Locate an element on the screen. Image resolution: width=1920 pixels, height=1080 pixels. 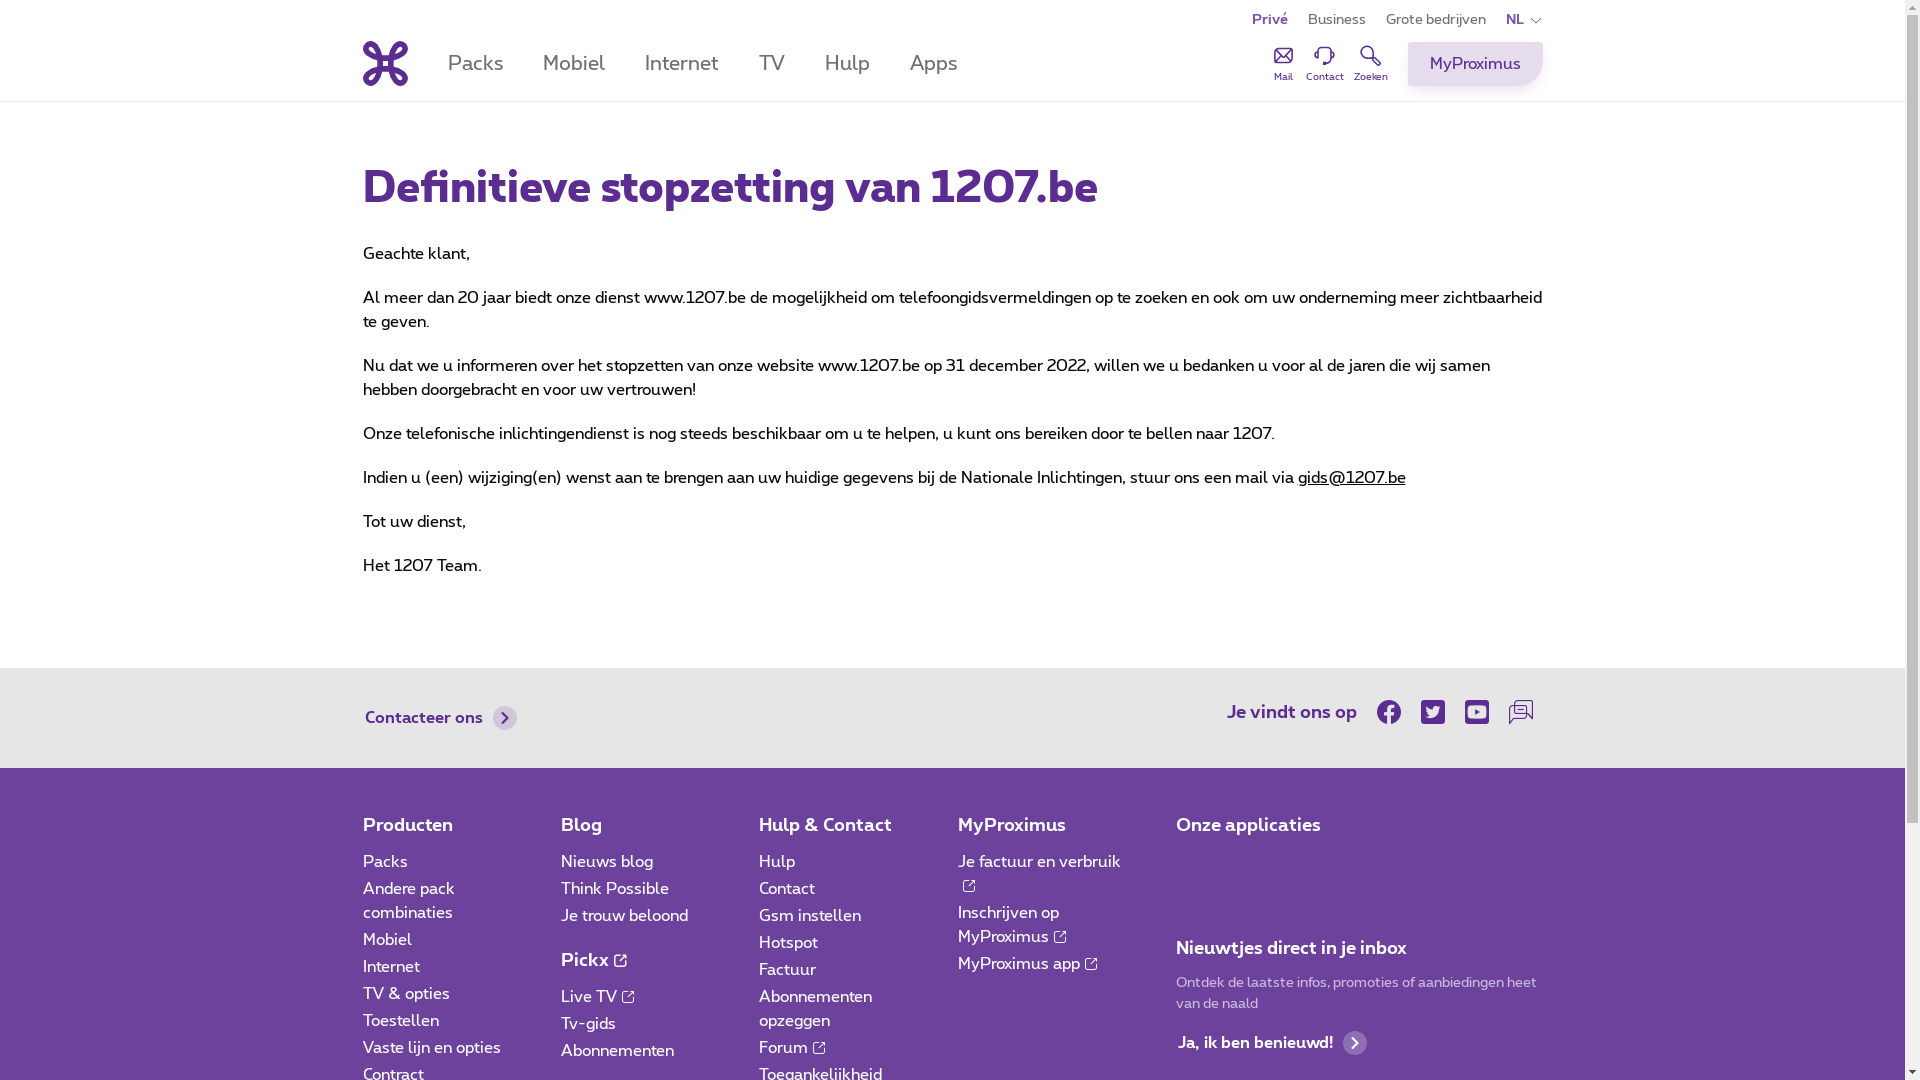
Vaste lijn en opties is located at coordinates (431, 1048).